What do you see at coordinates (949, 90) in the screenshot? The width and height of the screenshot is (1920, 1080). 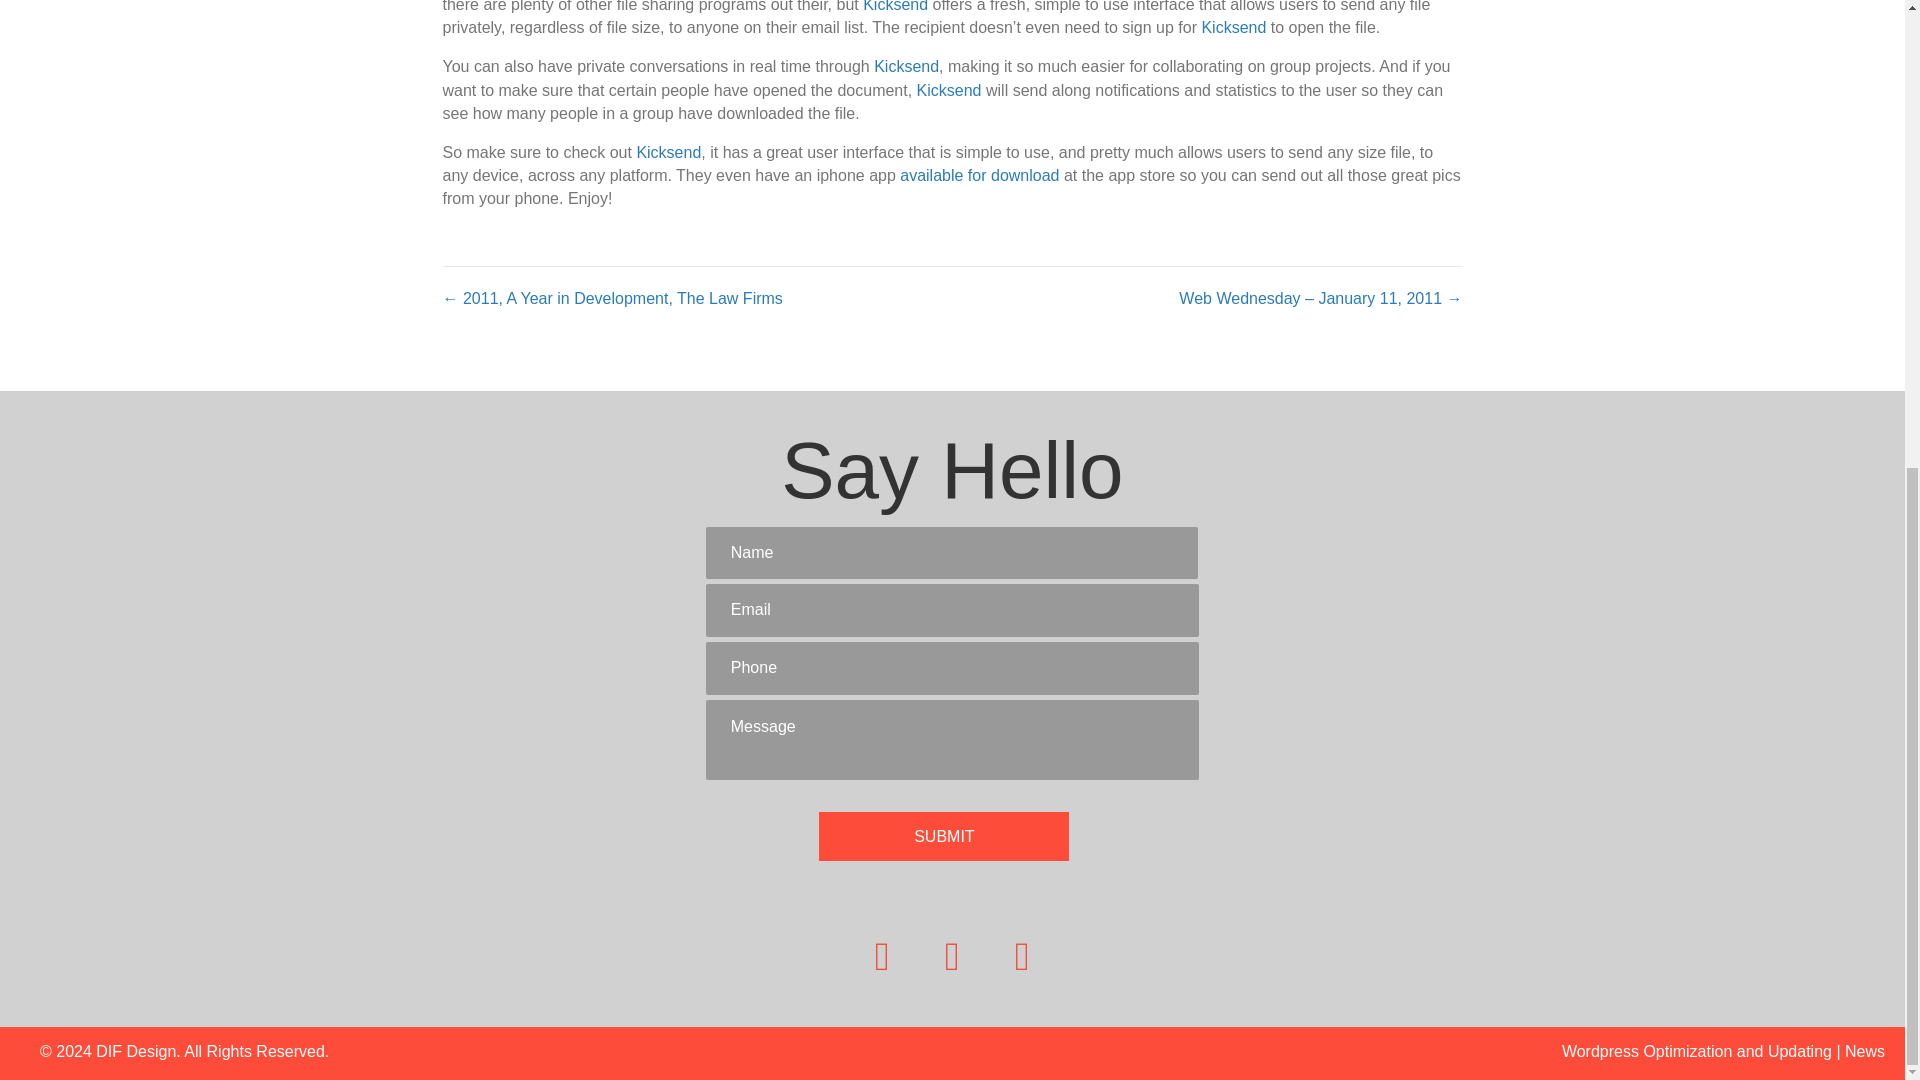 I see `Kicksend` at bounding box center [949, 90].